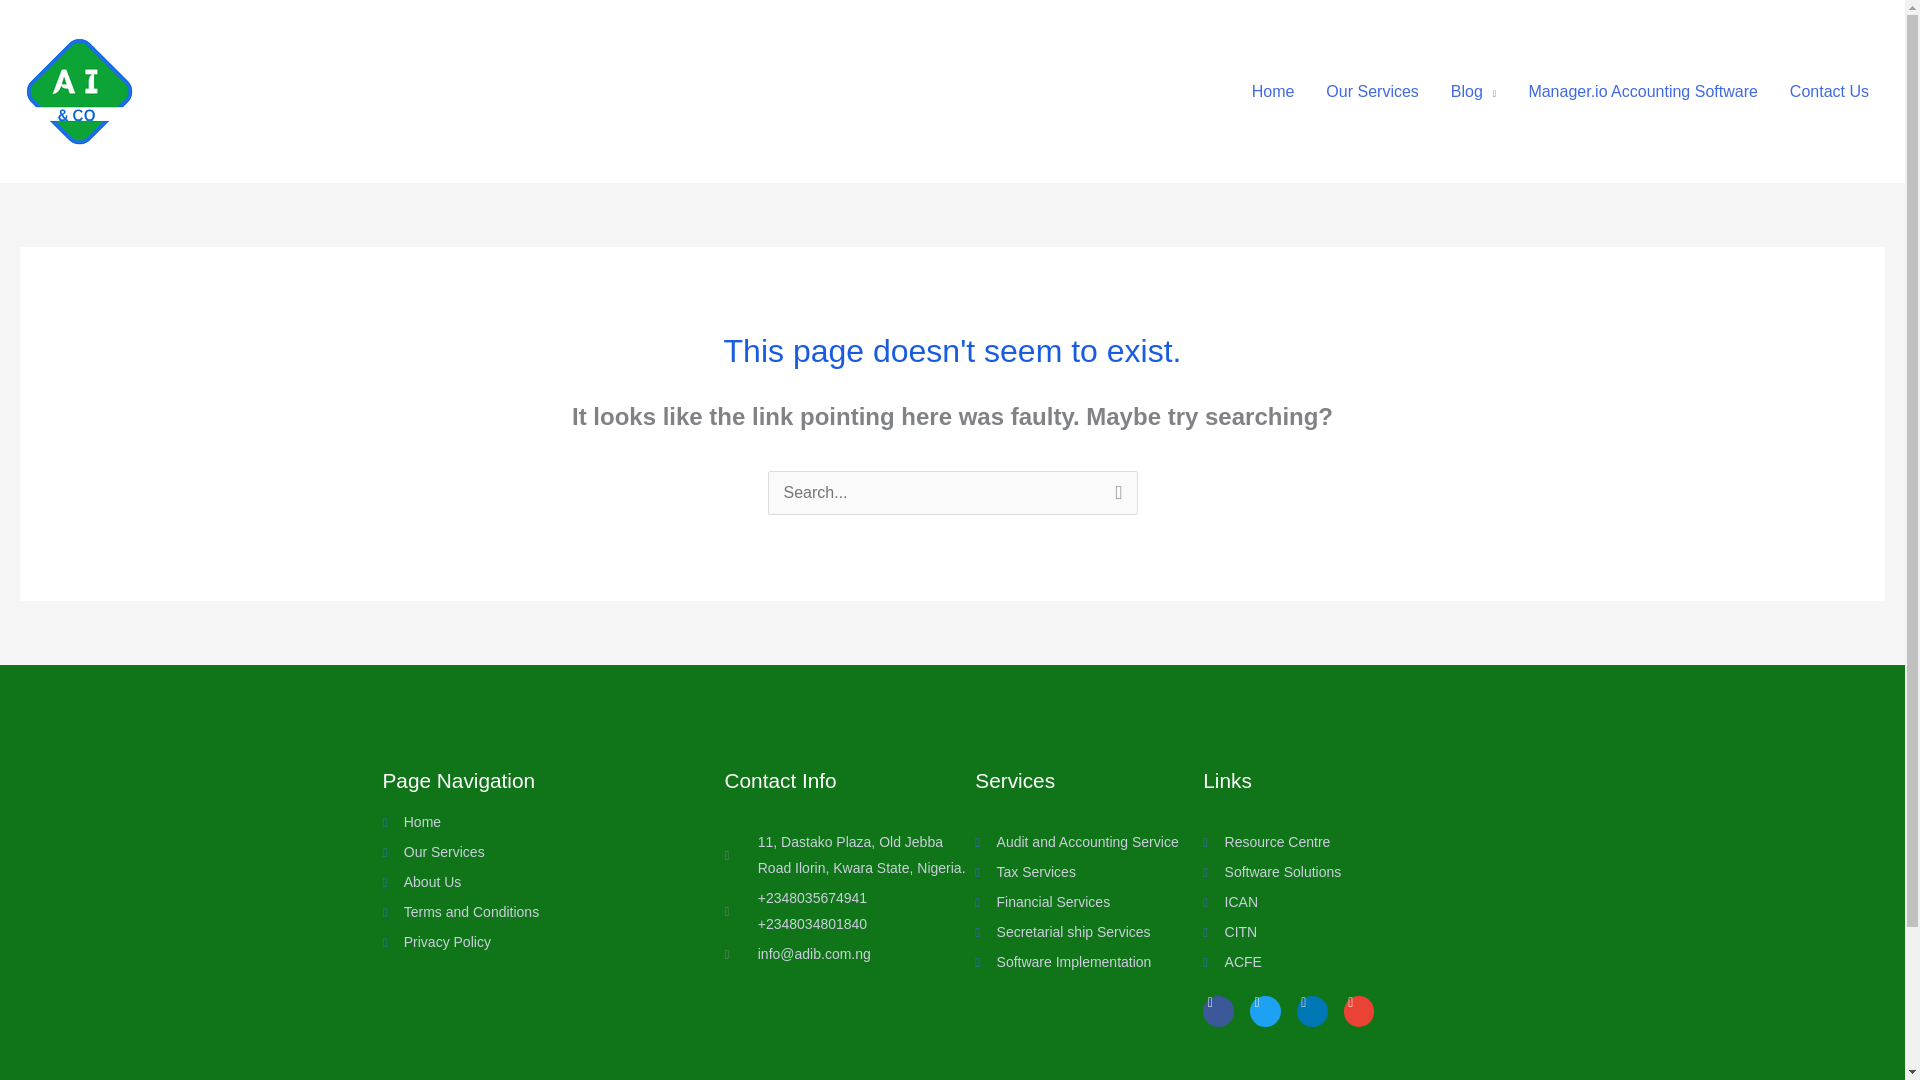 The image size is (1920, 1080). I want to click on Facebook-f, so click(1218, 1011).